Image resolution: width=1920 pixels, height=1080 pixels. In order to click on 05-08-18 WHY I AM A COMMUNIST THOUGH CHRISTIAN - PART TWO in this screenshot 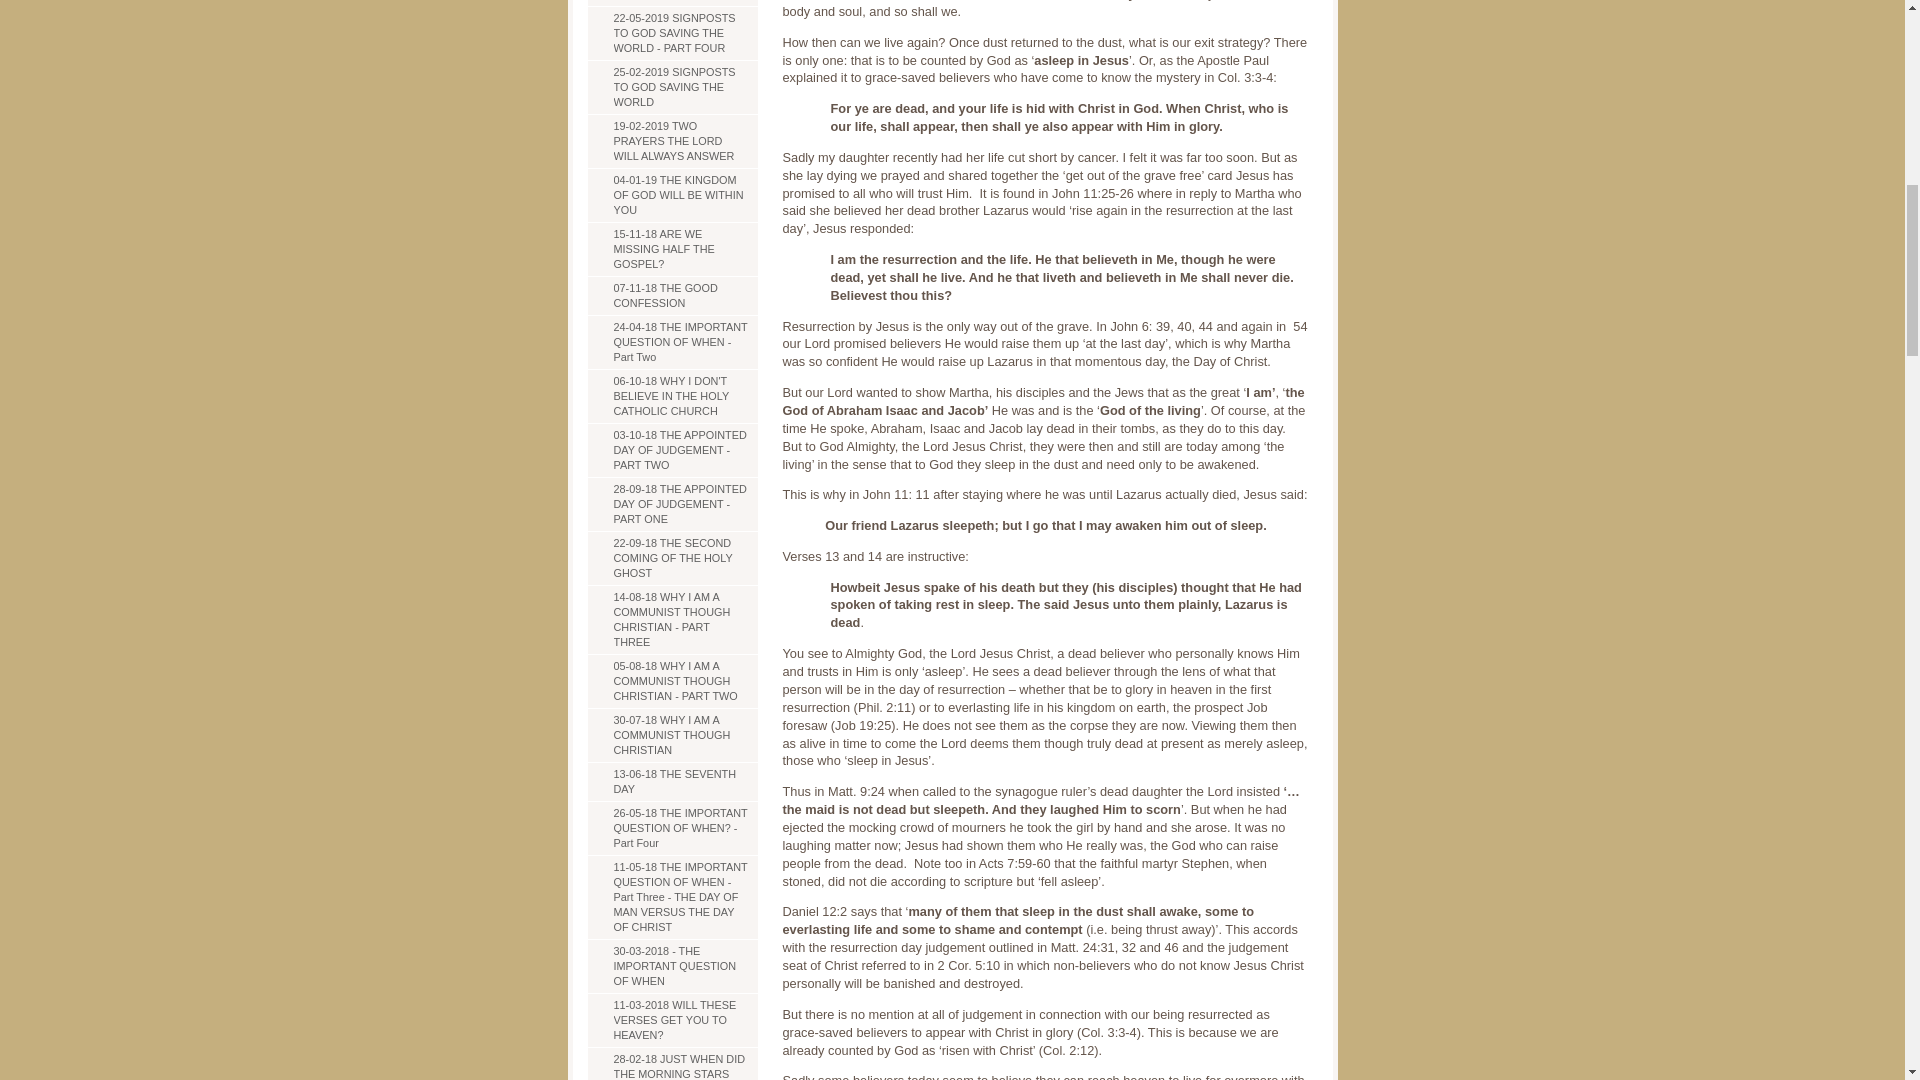, I will do `click(672, 681)`.